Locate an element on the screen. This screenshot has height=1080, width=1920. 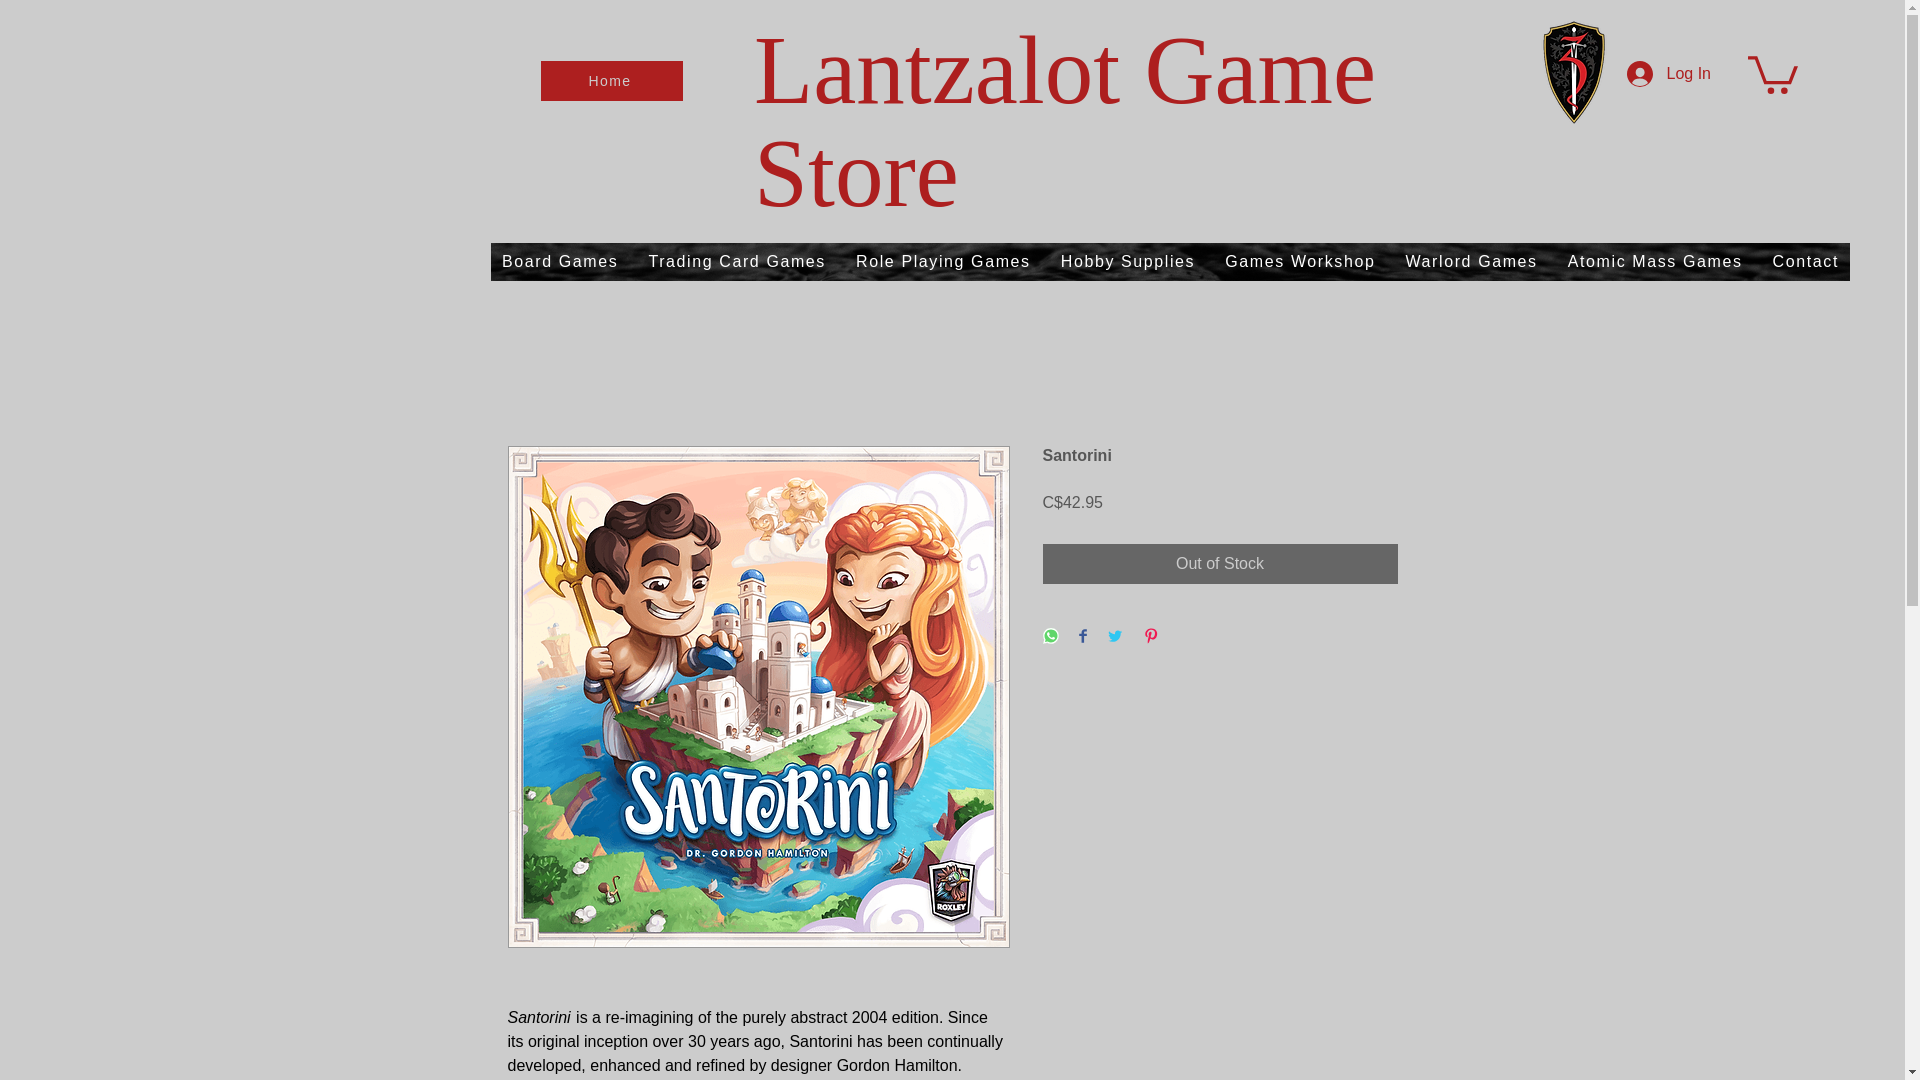
Log In is located at coordinates (1668, 74).